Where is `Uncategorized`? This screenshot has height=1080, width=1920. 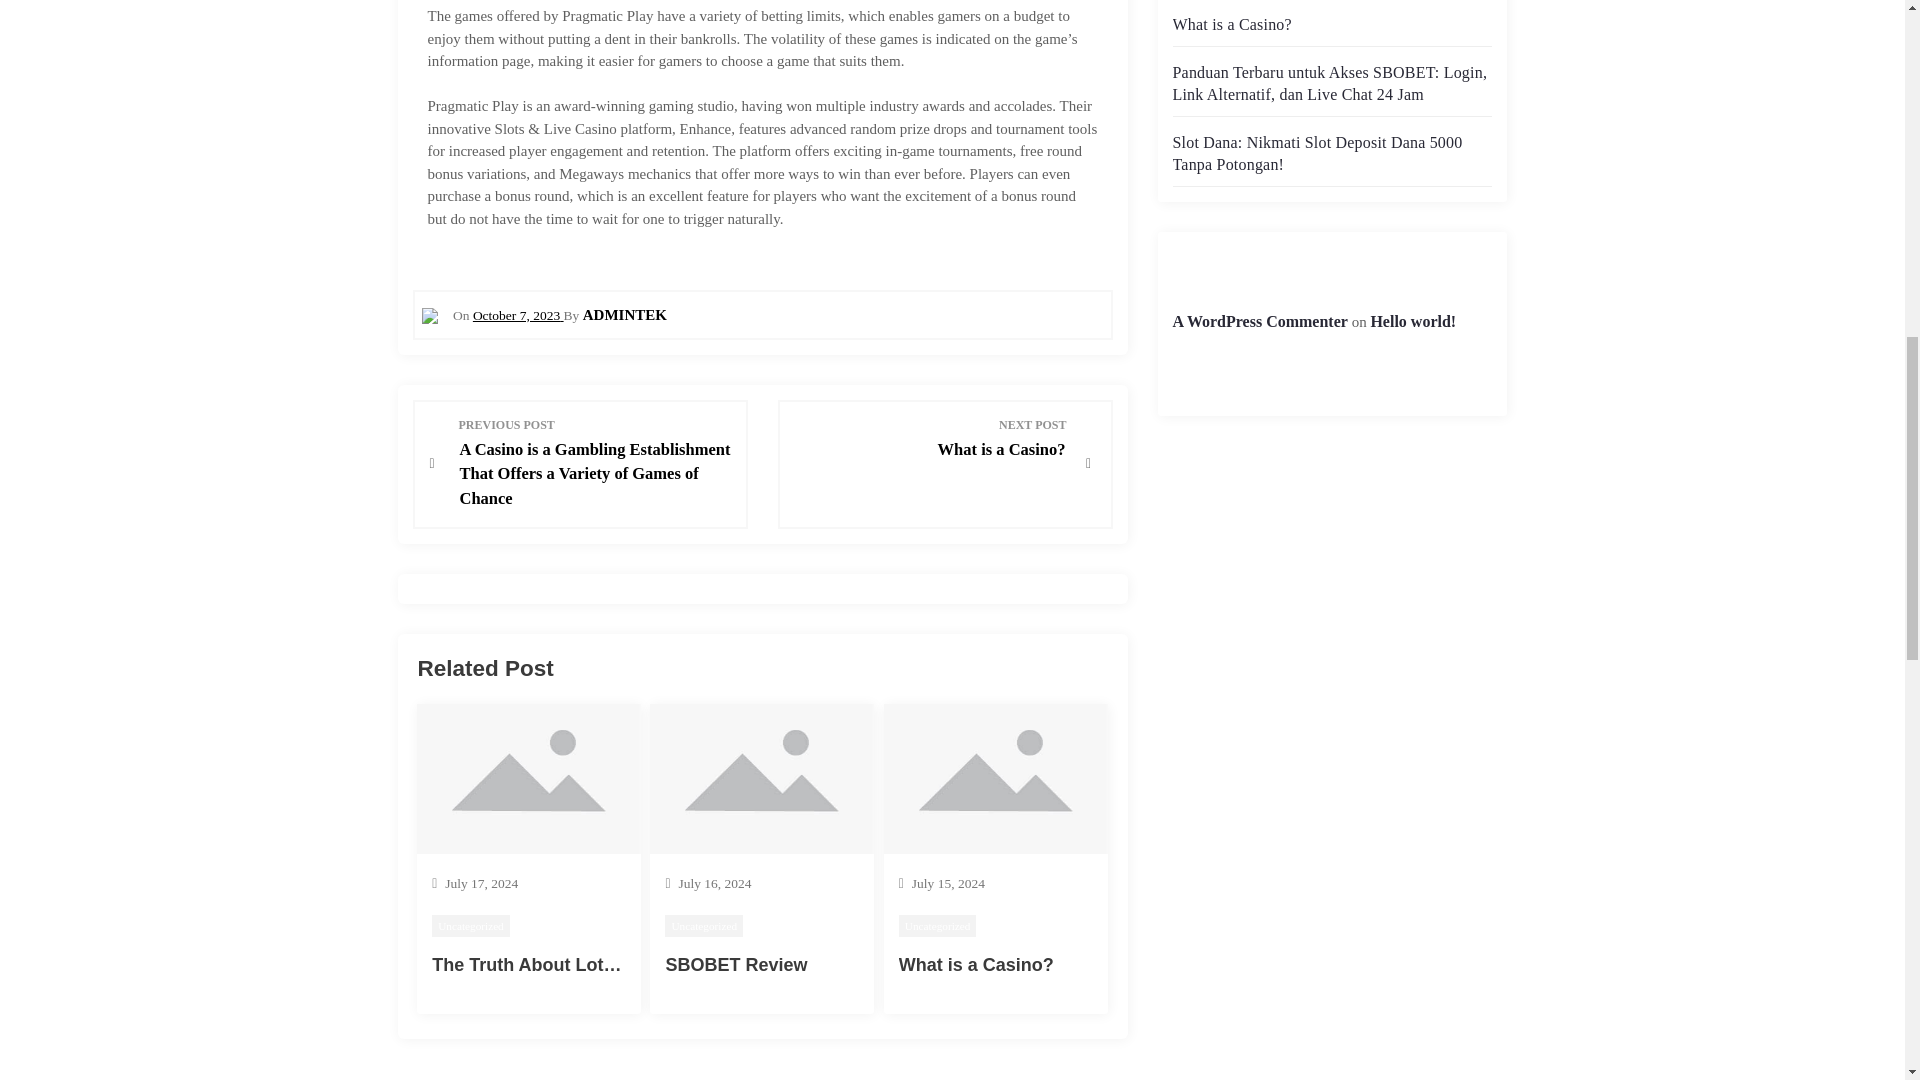 Uncategorized is located at coordinates (518, 314).